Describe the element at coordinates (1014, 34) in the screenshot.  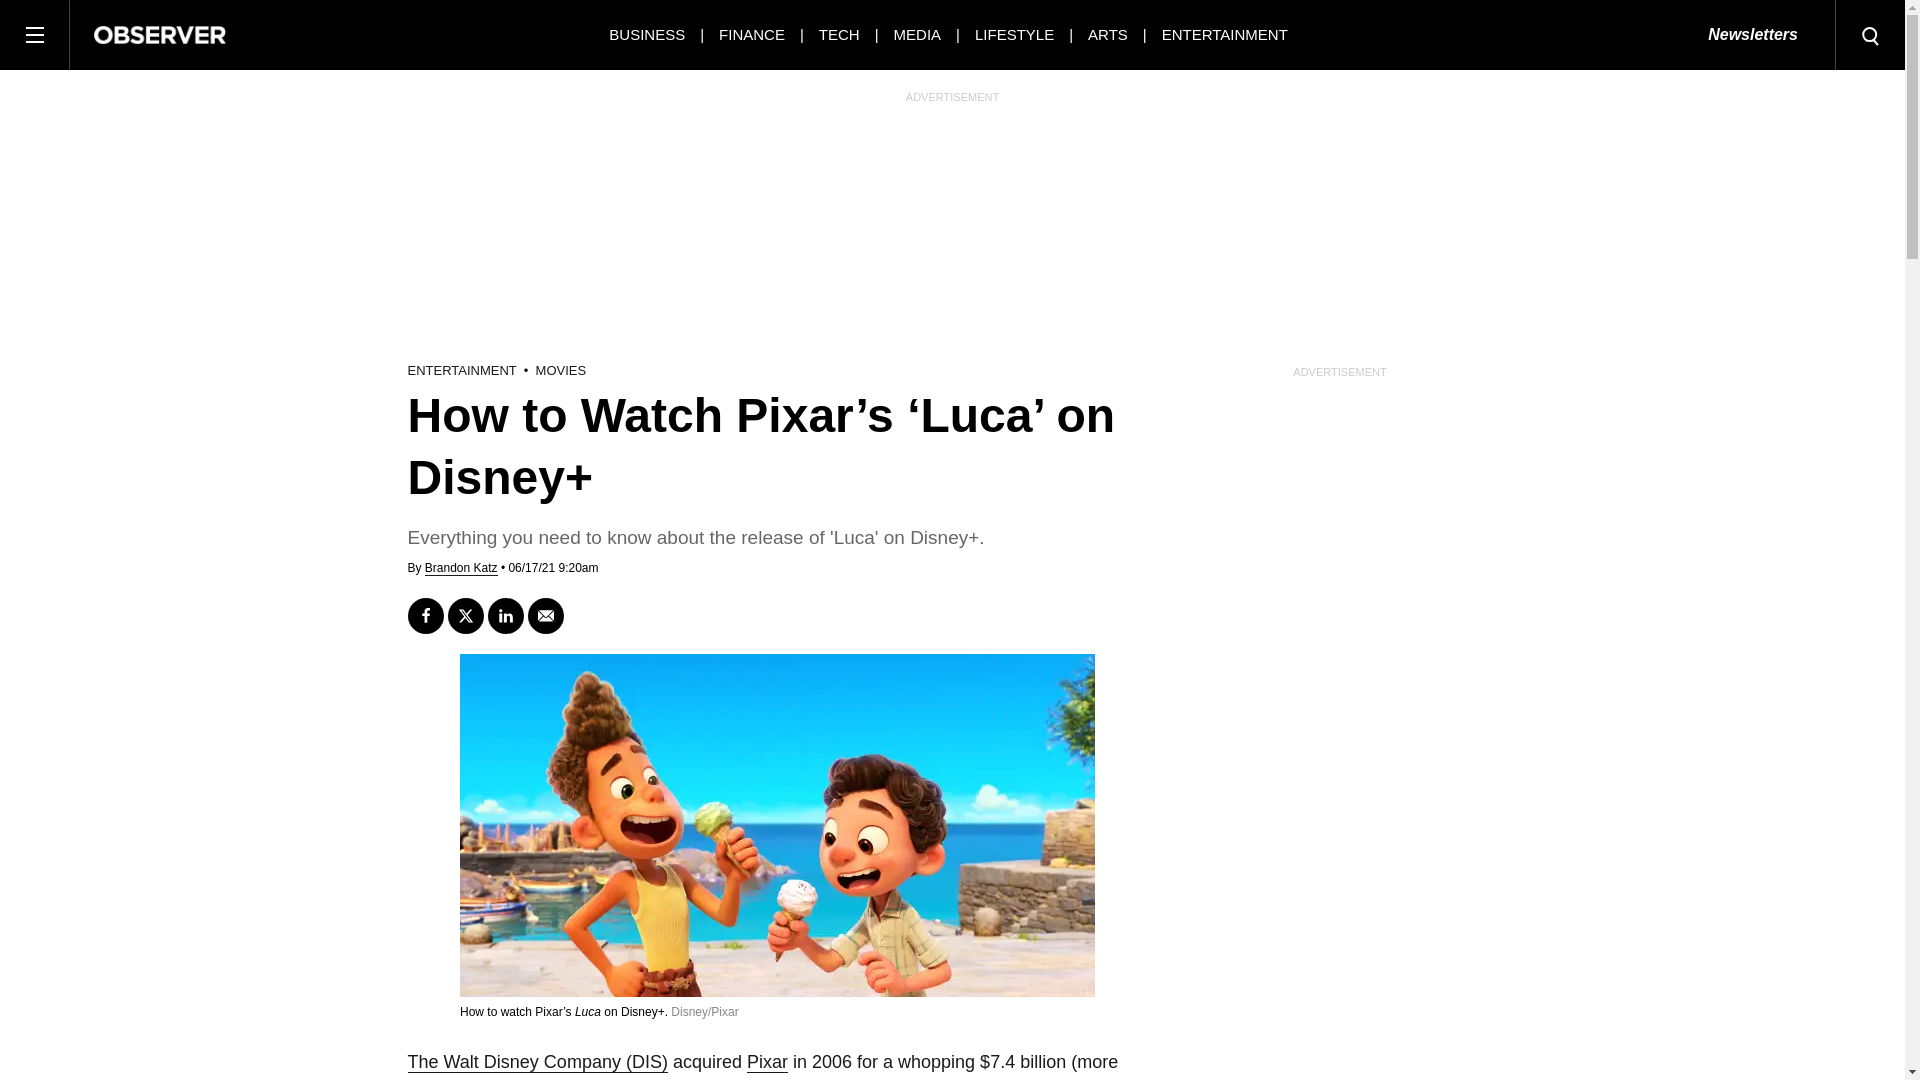
I see `LIFESTYLE` at that location.